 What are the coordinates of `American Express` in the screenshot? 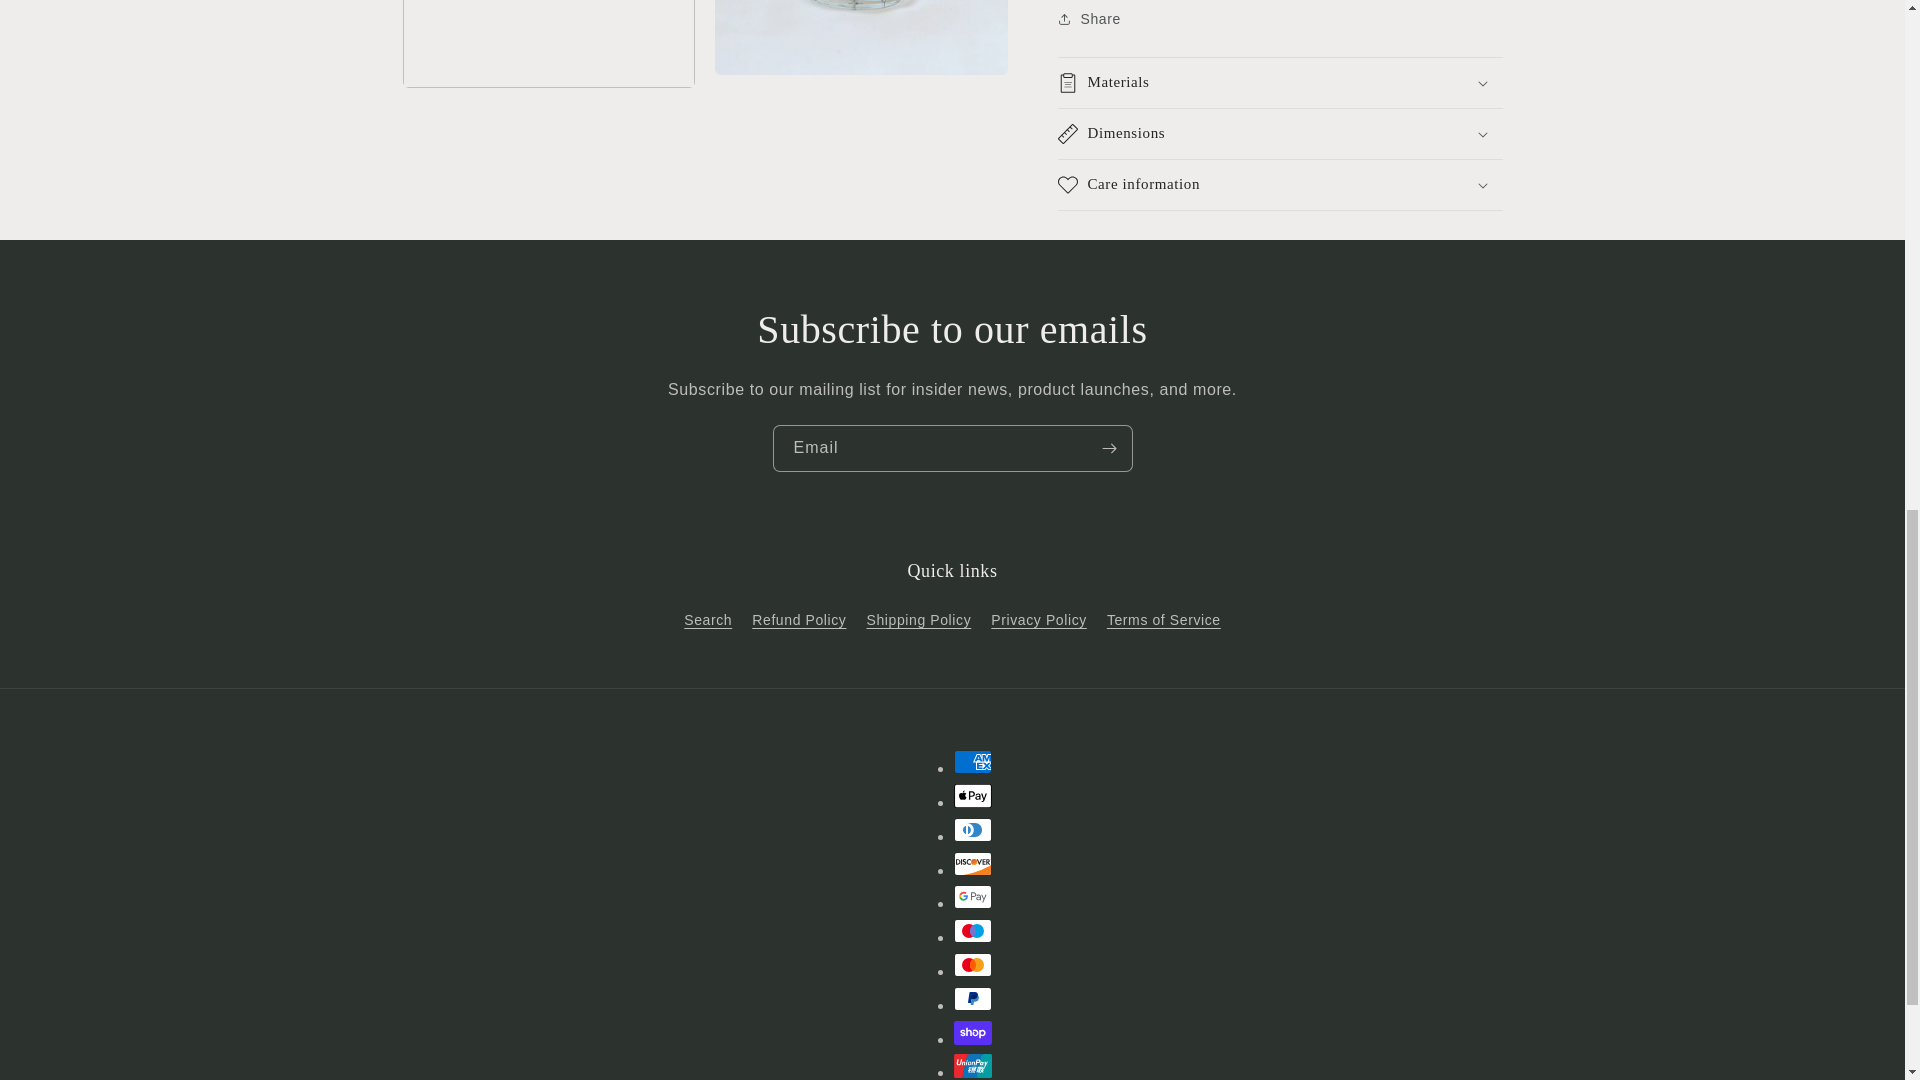 It's located at (973, 762).